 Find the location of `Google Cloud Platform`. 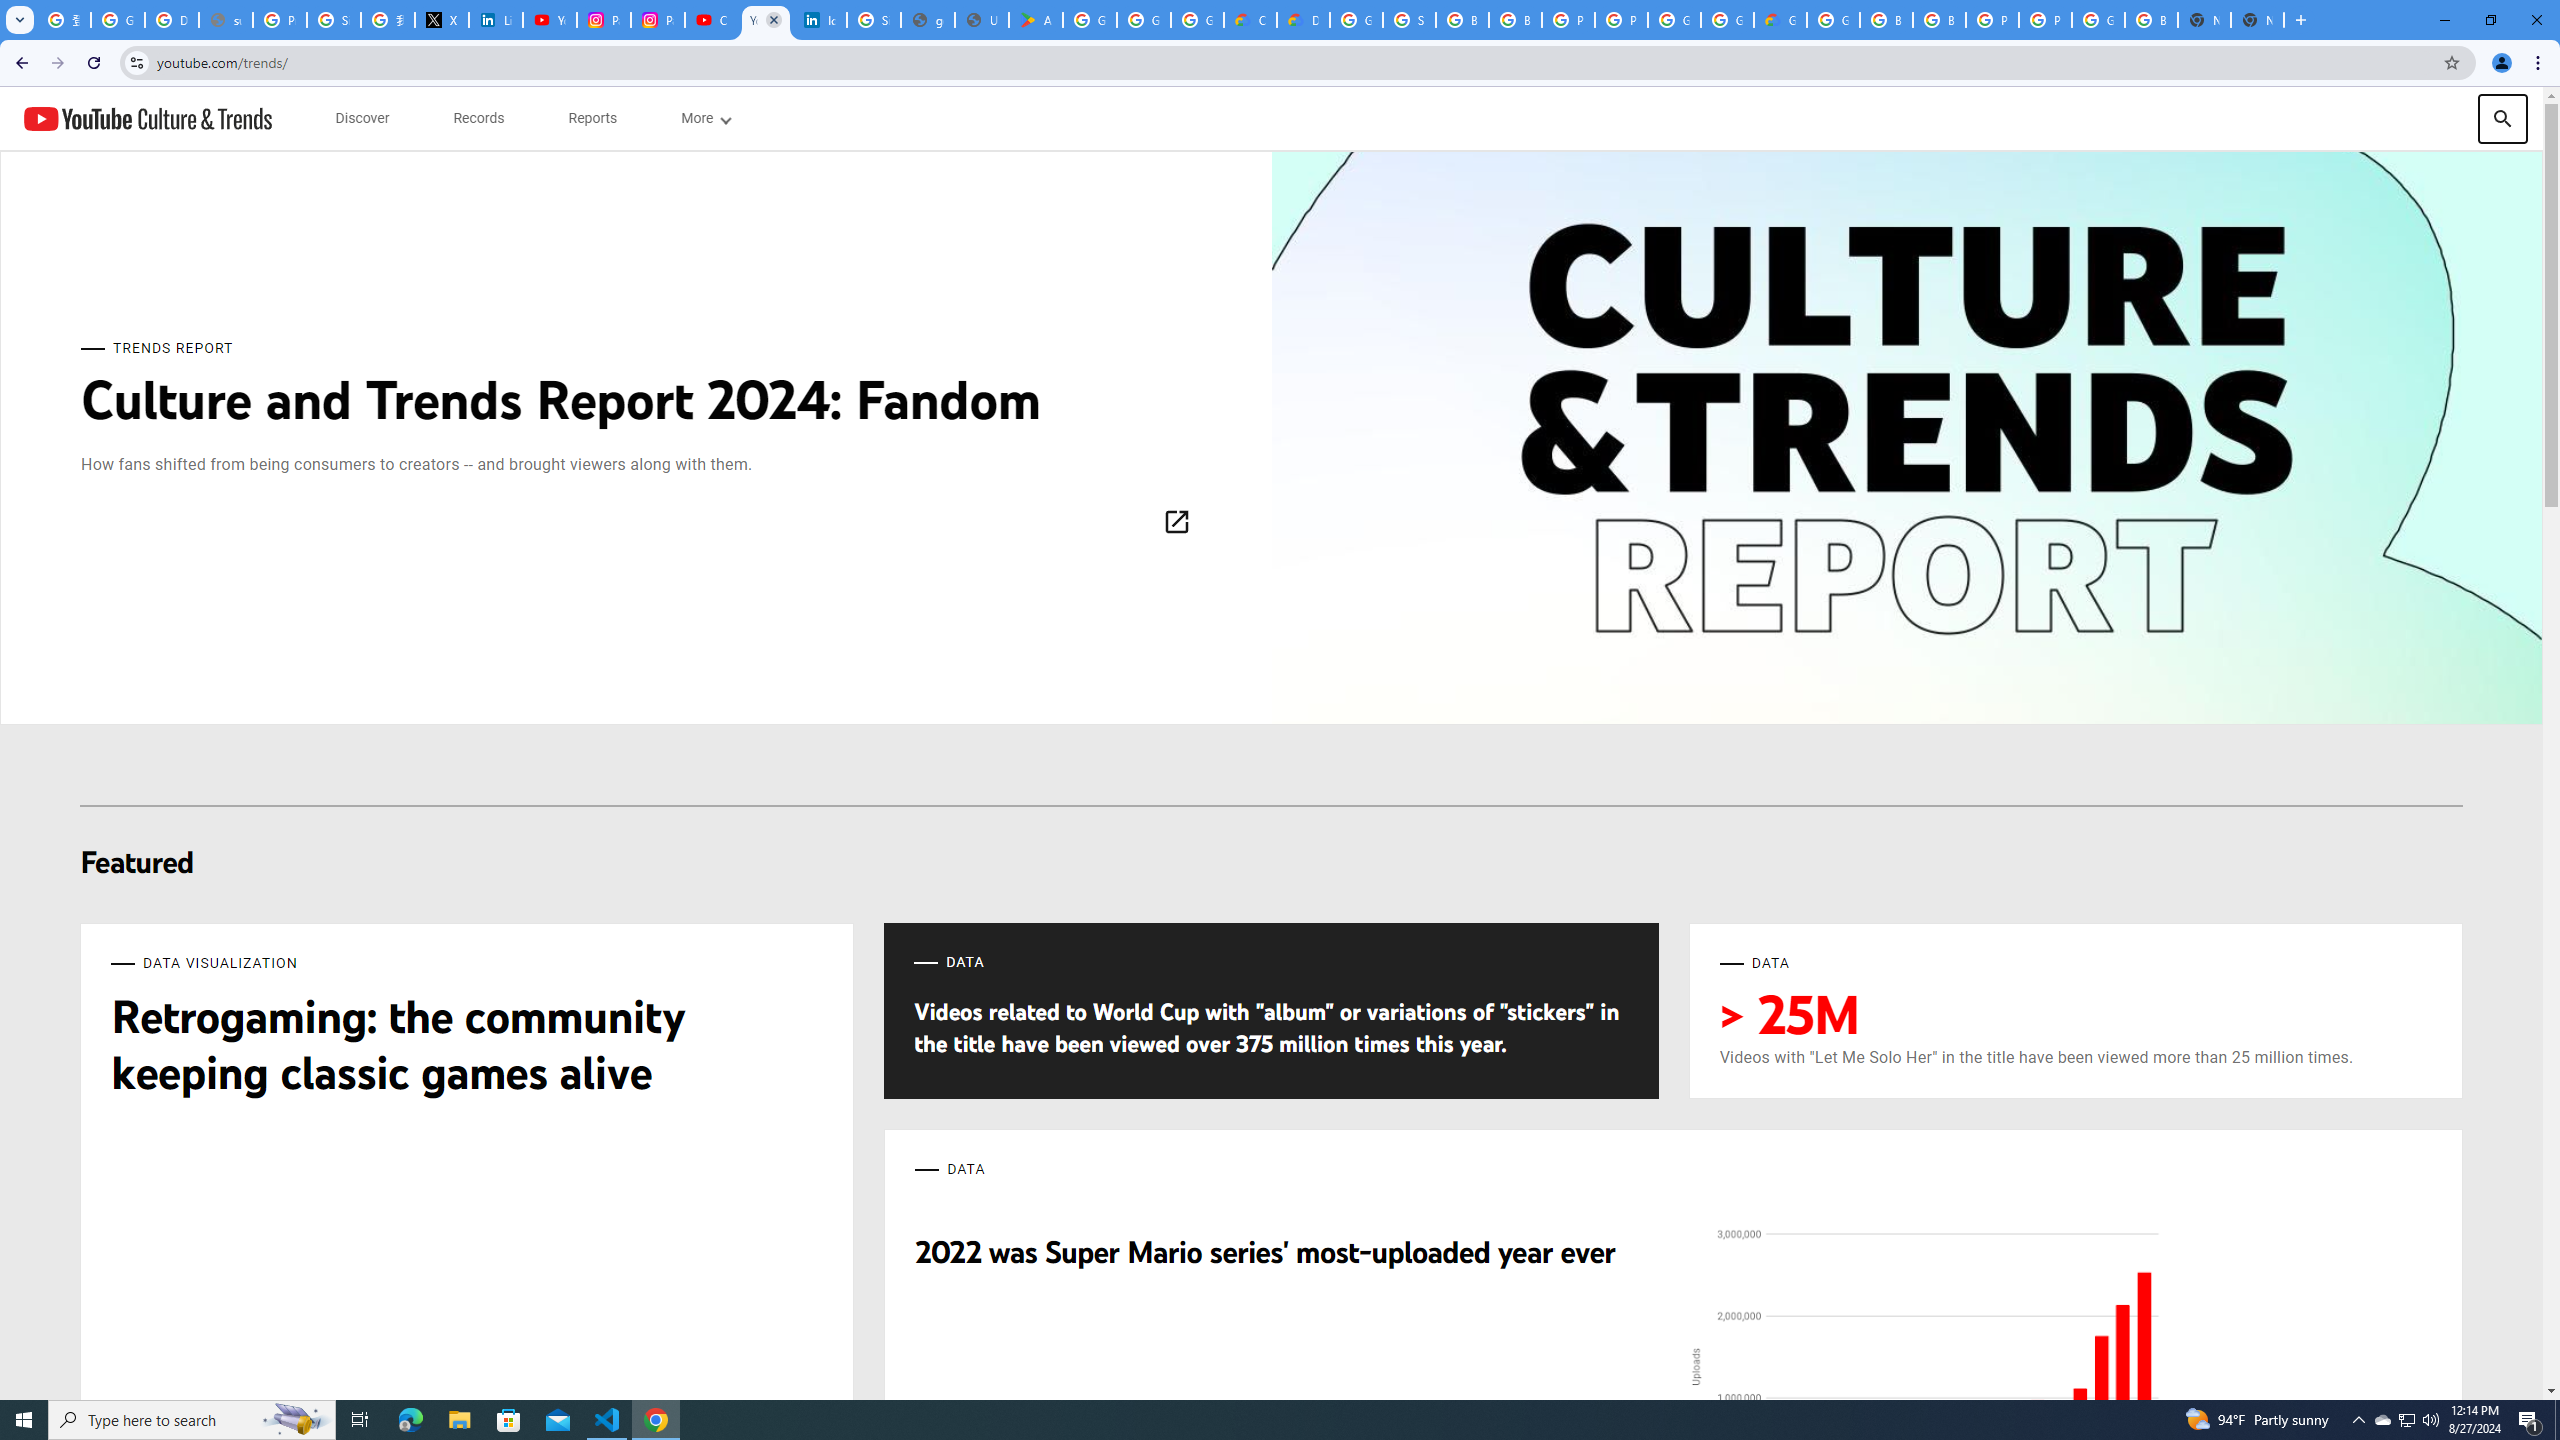

Google Cloud Platform is located at coordinates (1832, 20).